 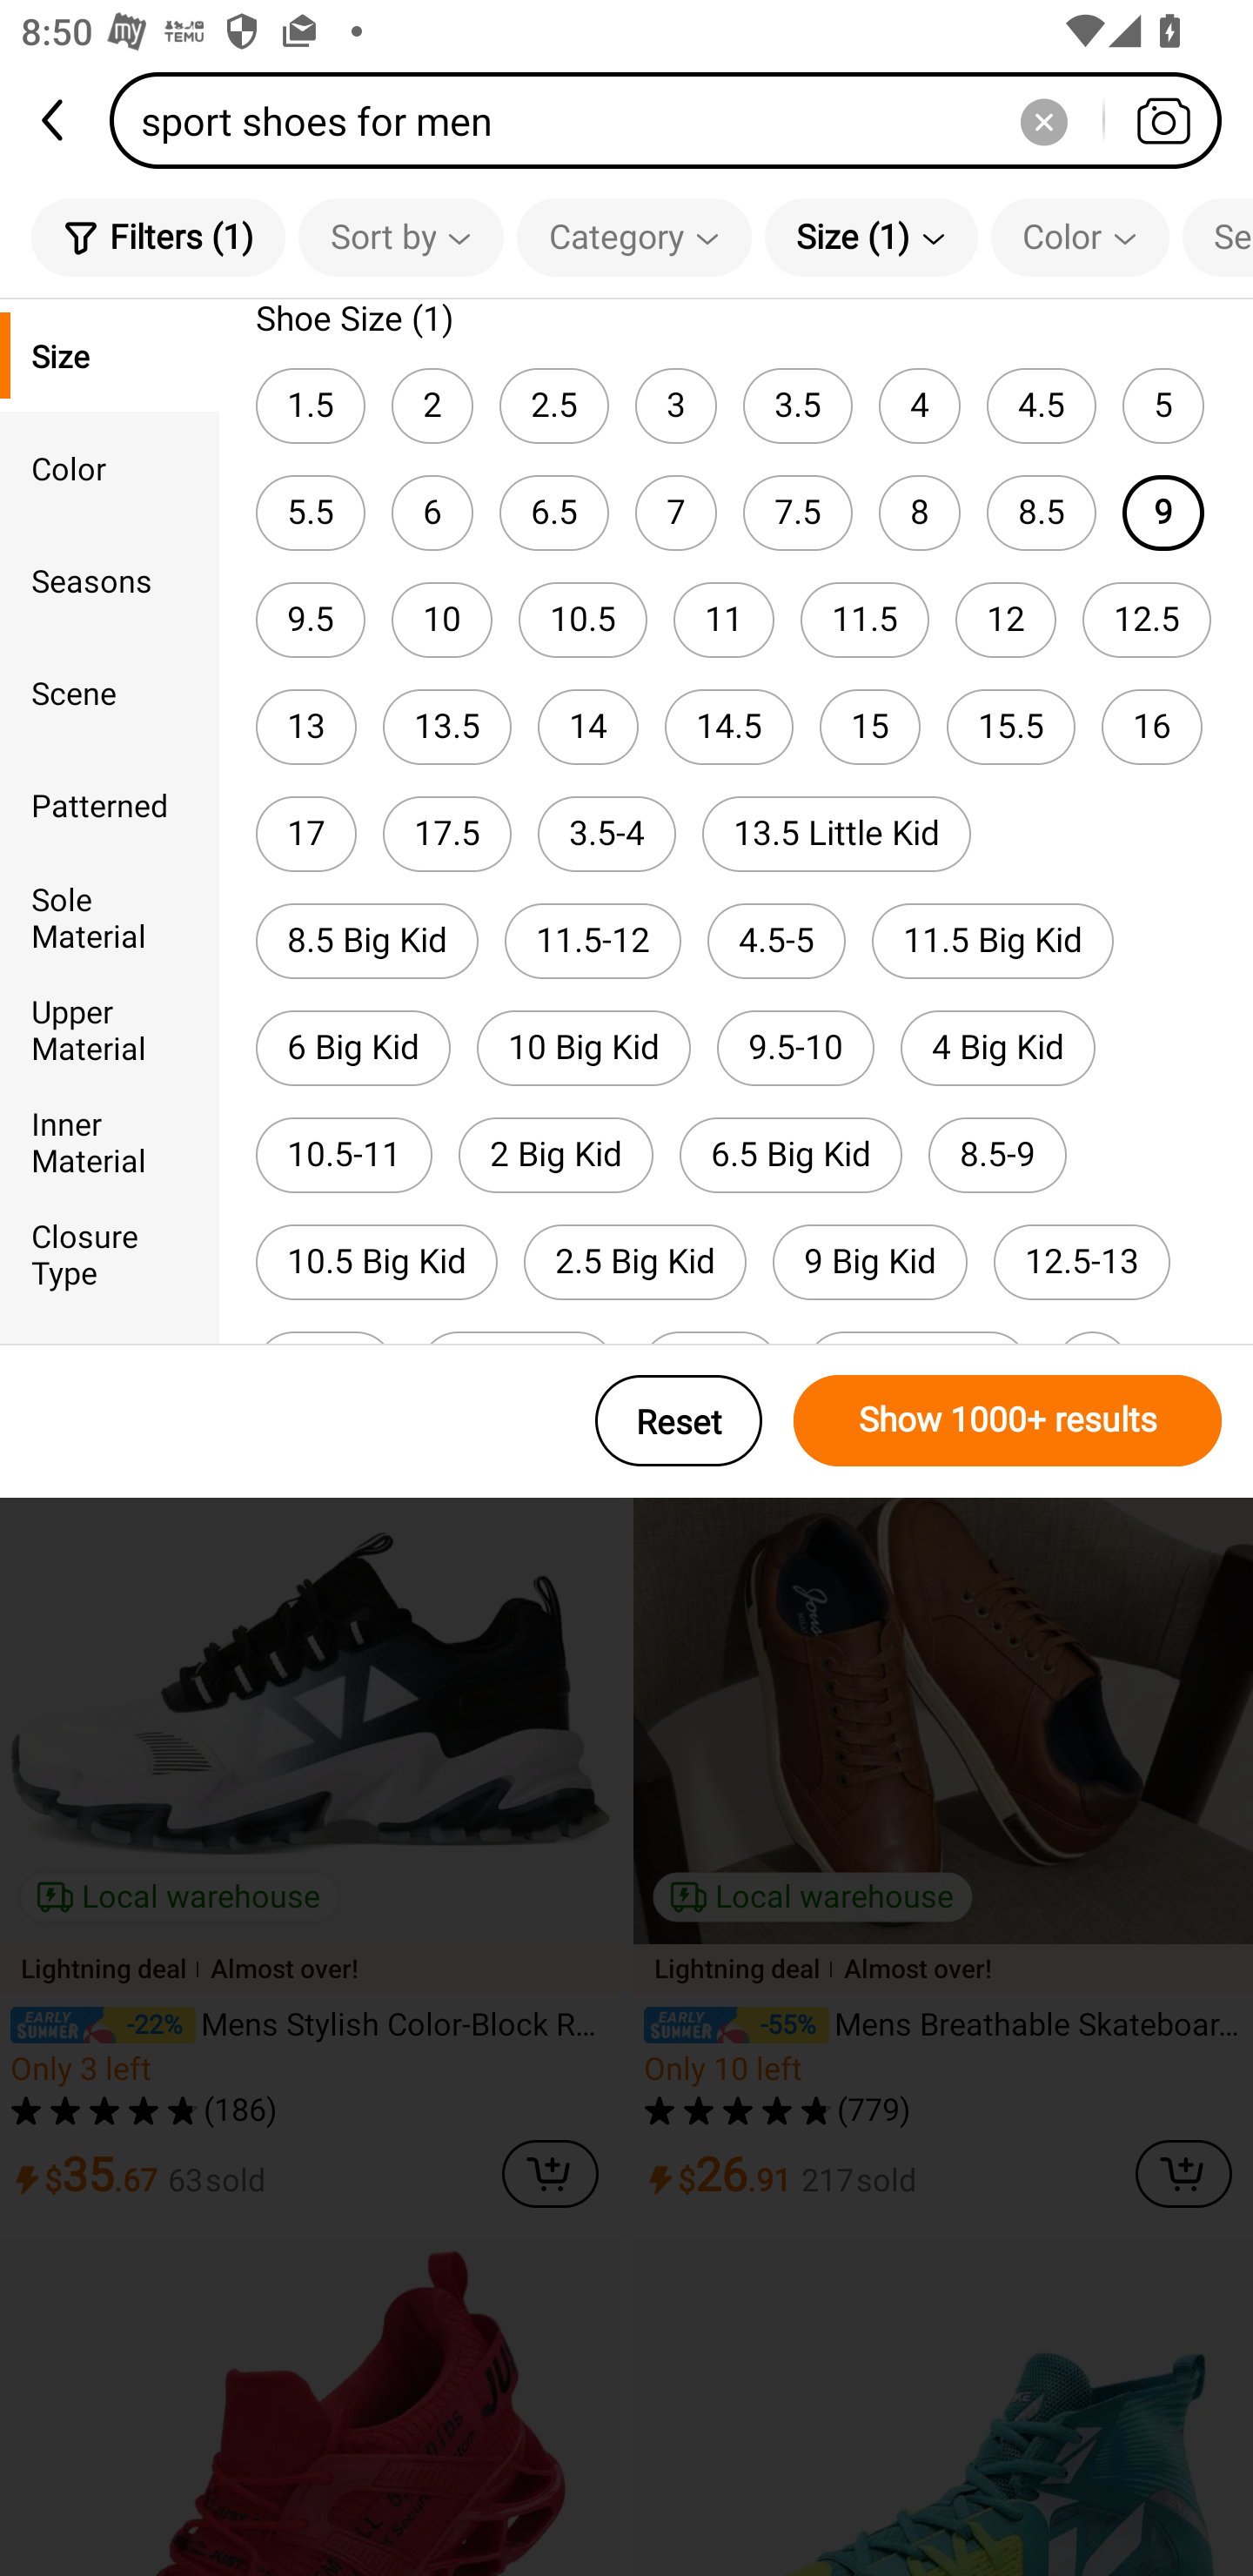 What do you see at coordinates (583, 619) in the screenshot?
I see `10.5` at bounding box center [583, 619].